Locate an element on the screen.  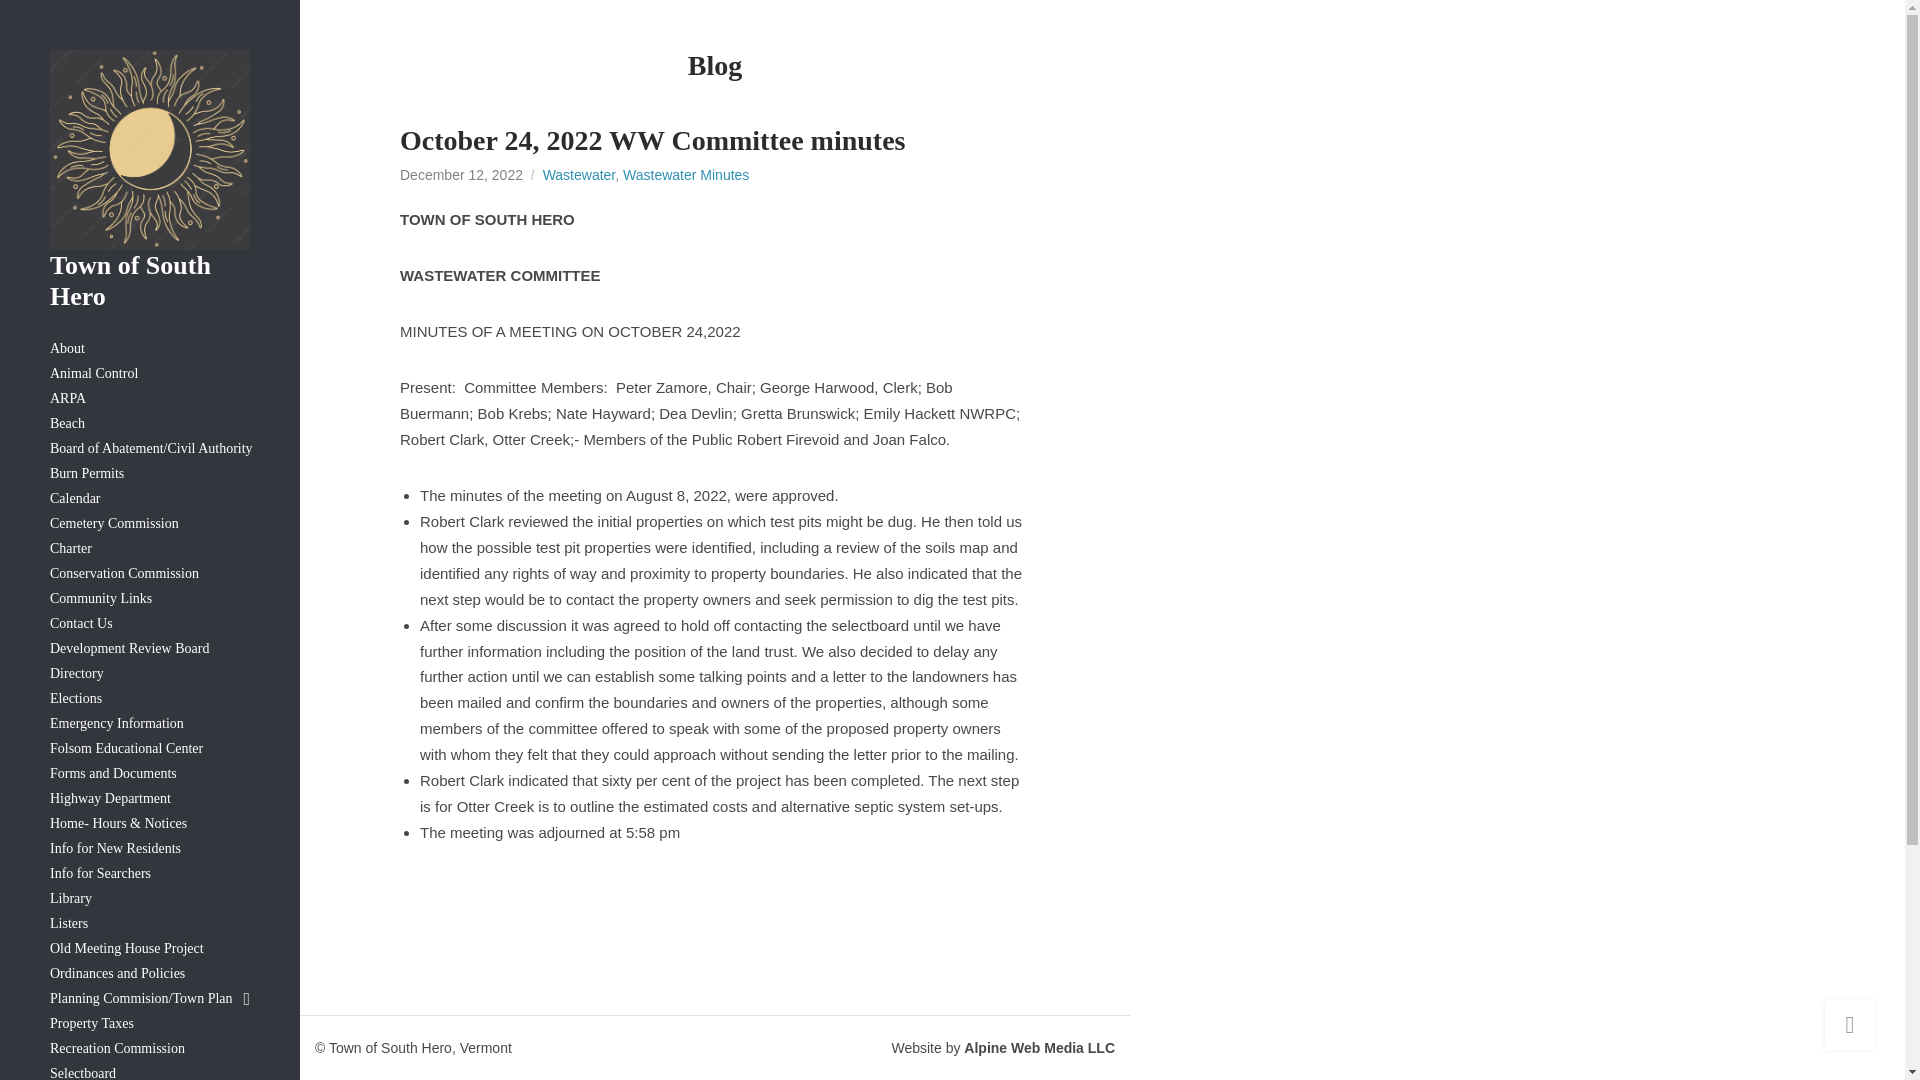
Highway Department is located at coordinates (149, 800).